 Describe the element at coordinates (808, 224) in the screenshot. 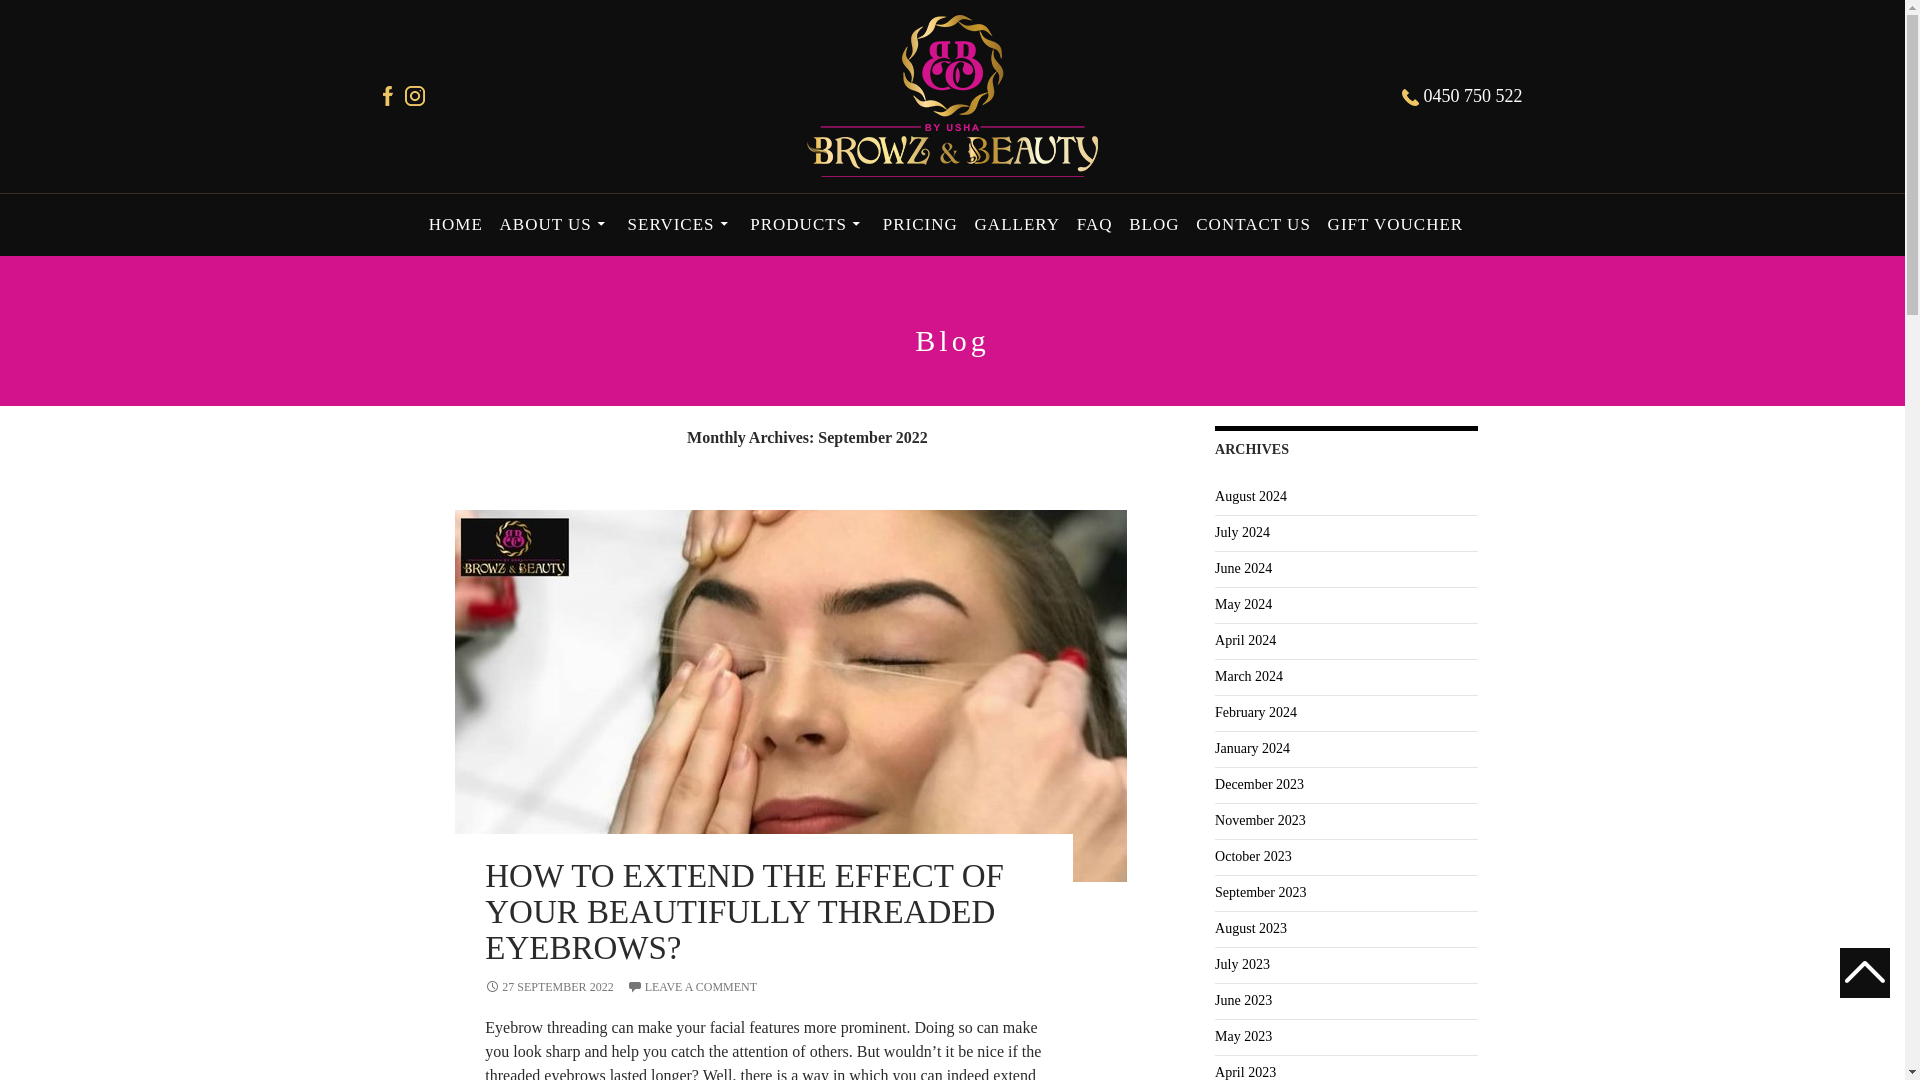

I see `PRODUCTS` at that location.